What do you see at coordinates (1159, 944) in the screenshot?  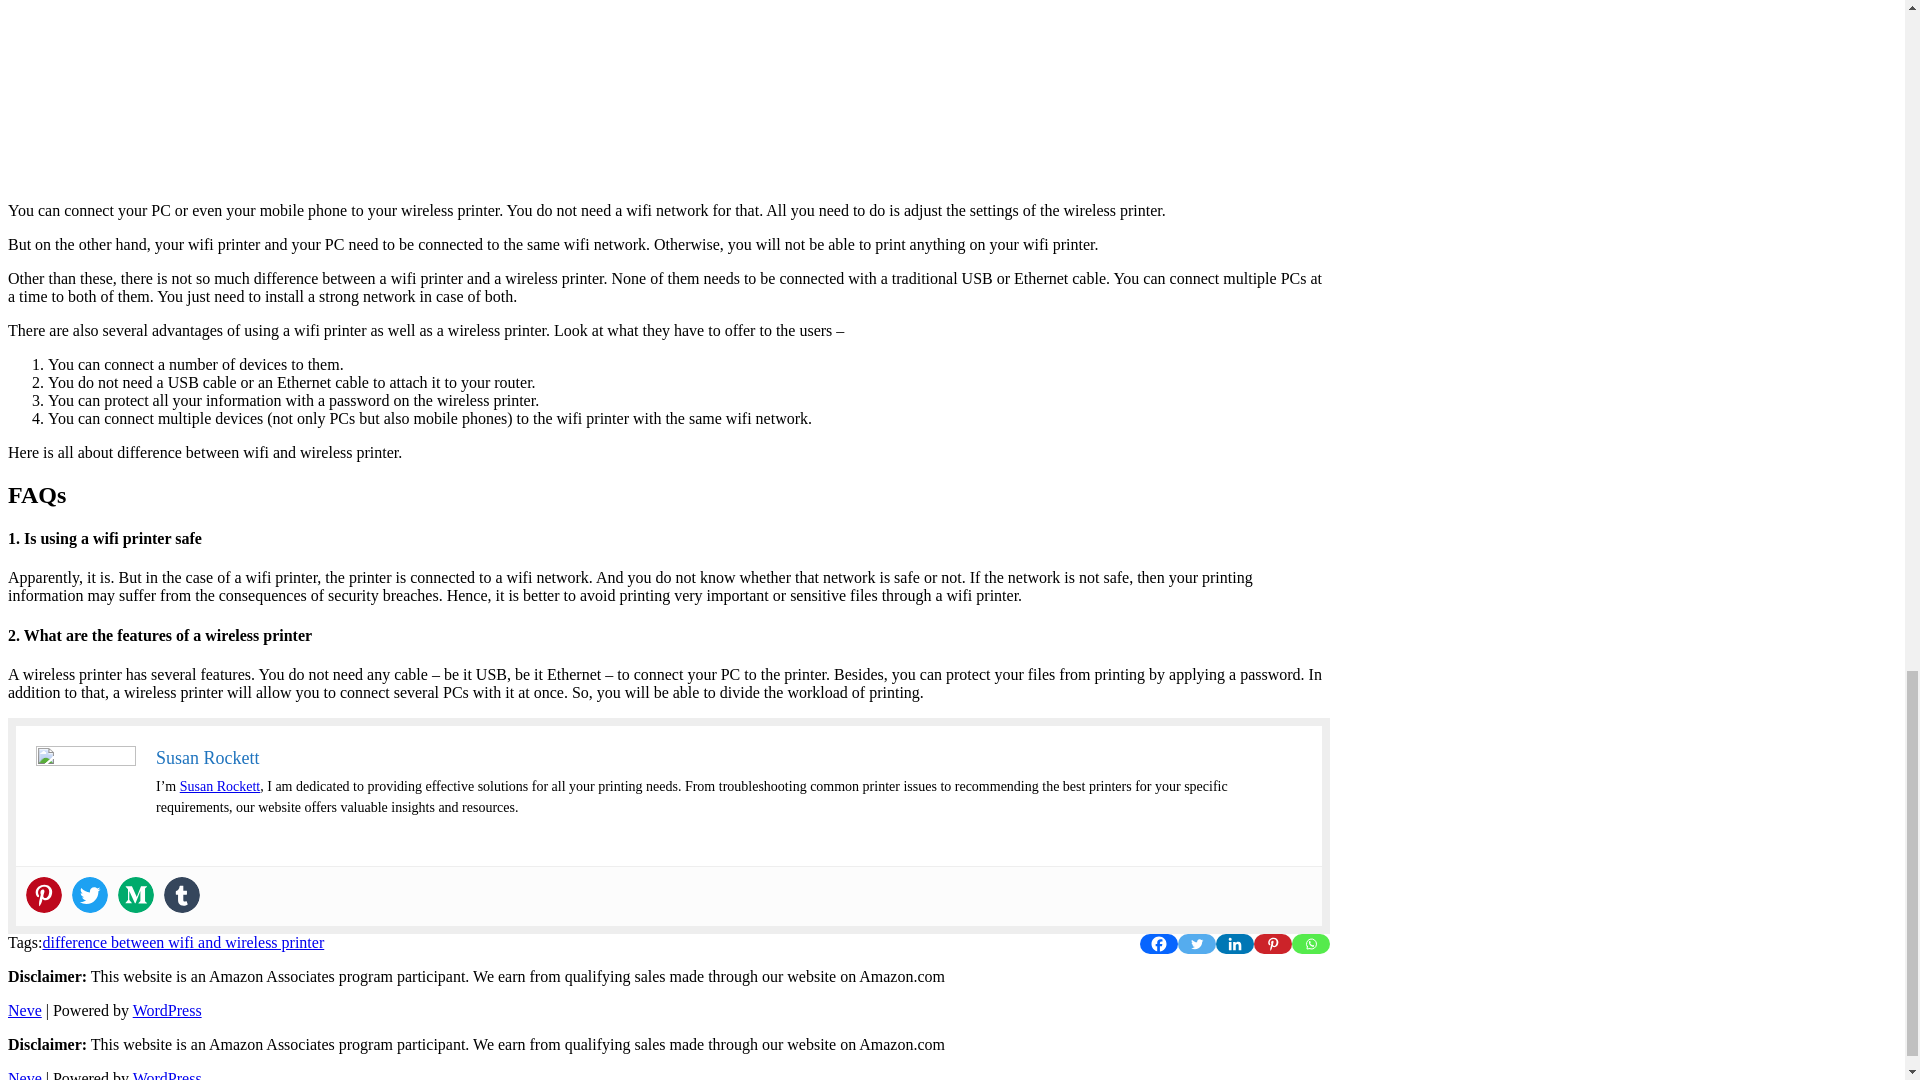 I see `Facebook` at bounding box center [1159, 944].